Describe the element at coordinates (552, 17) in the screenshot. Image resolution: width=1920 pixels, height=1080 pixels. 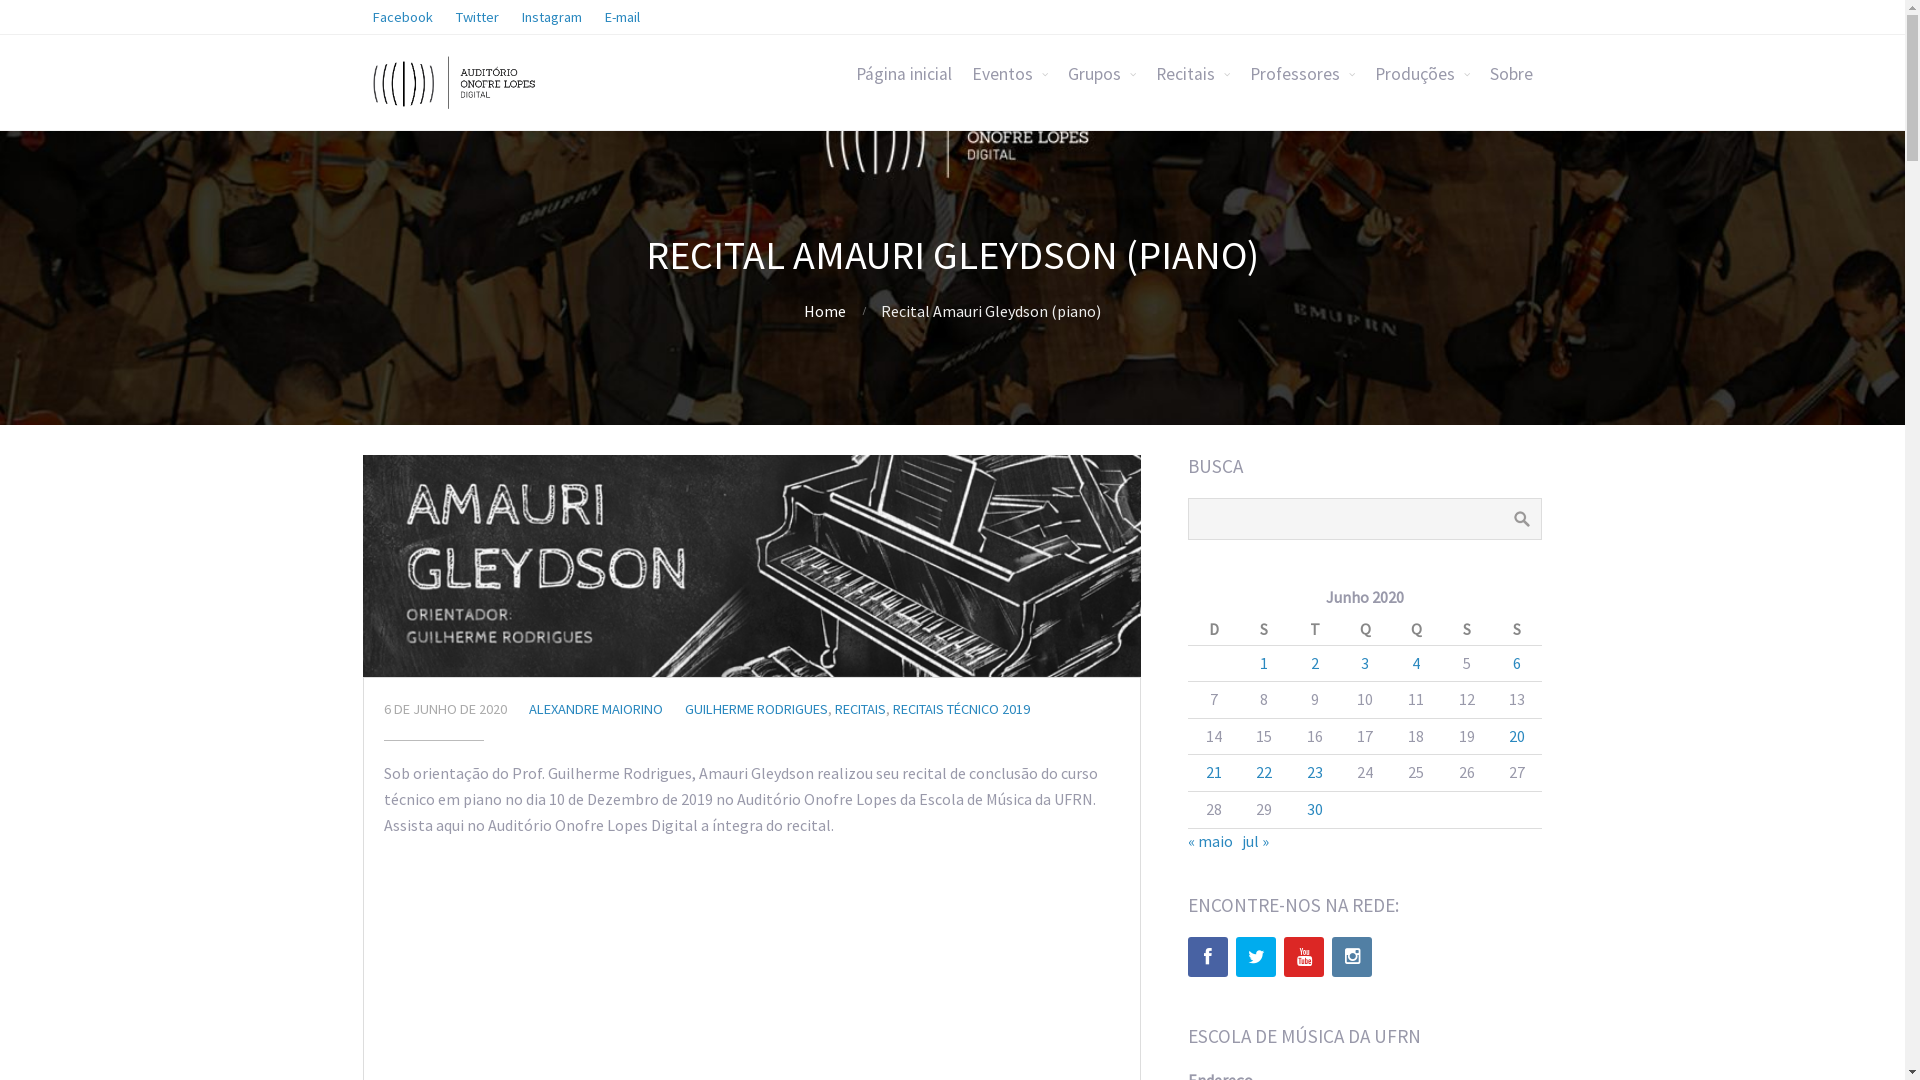
I see `Instagram` at that location.